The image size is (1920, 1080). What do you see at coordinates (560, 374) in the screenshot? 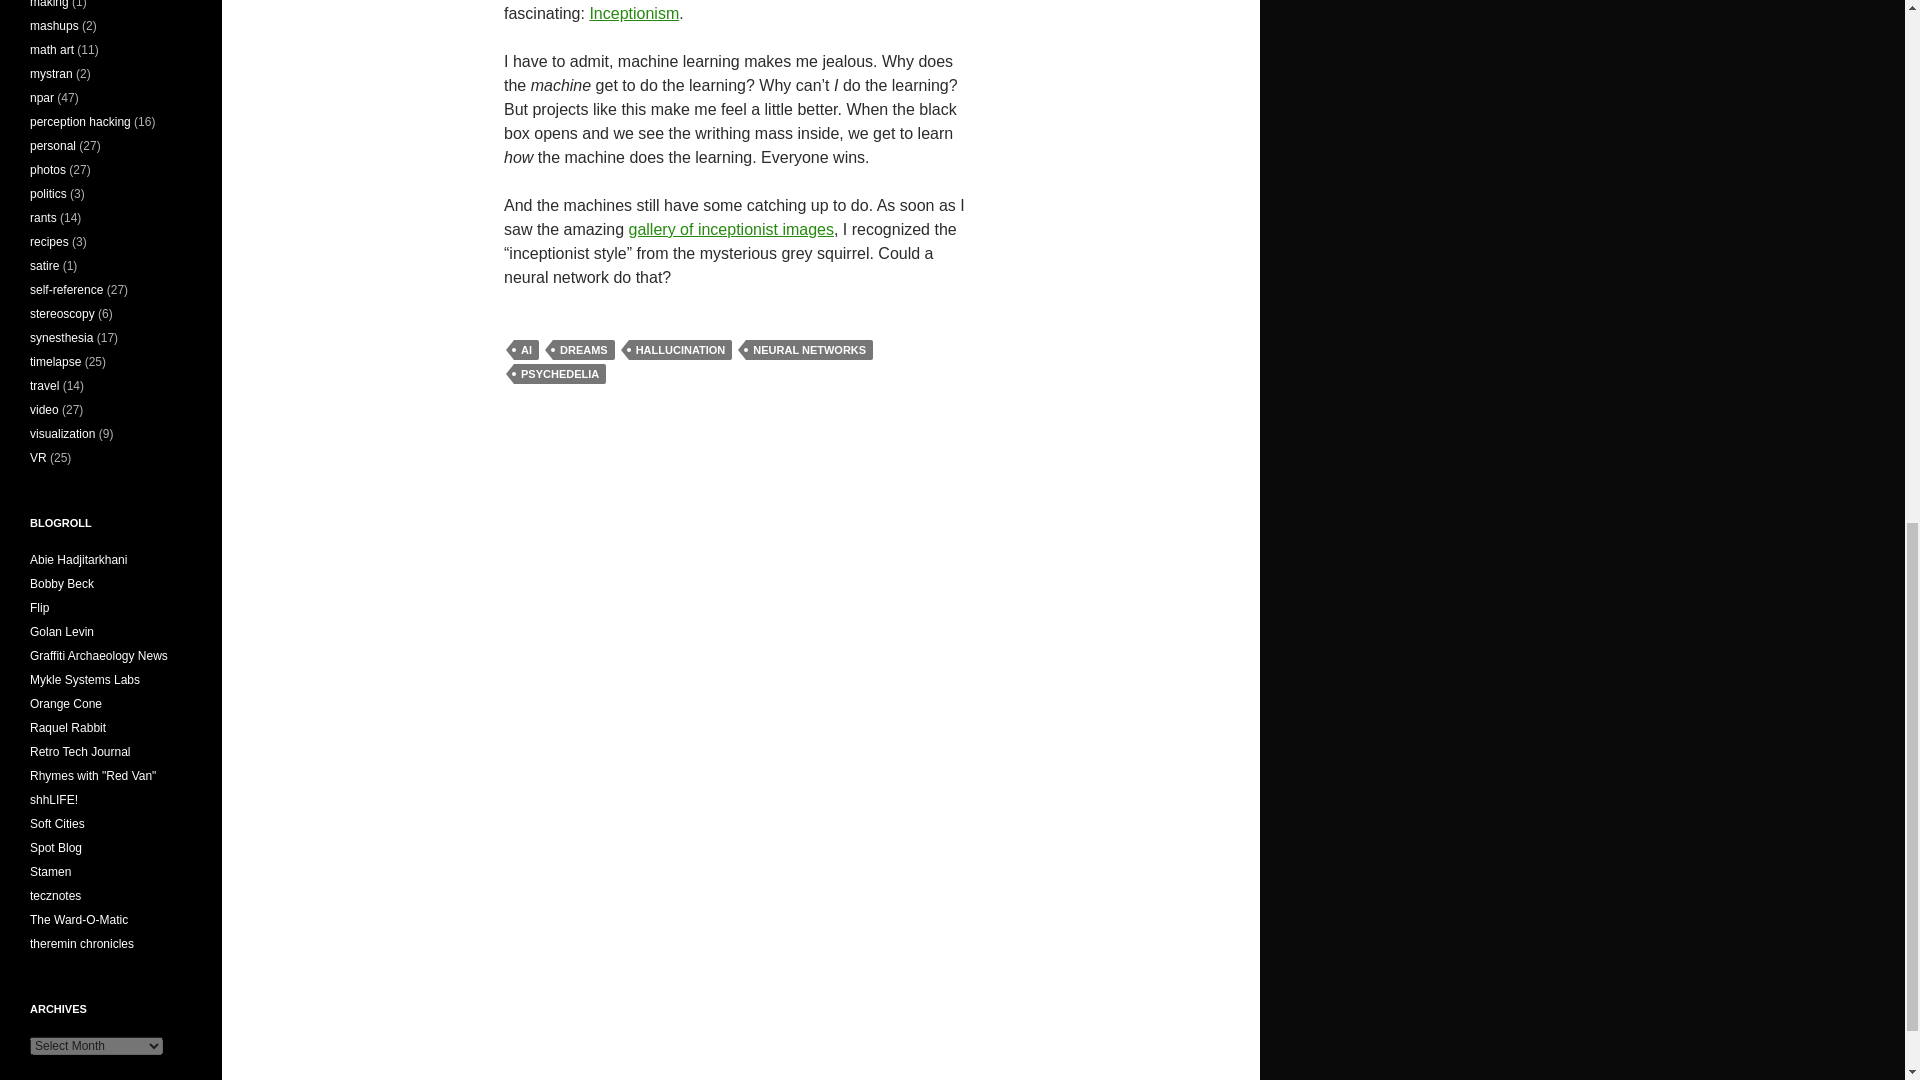
I see `PSYCHEDELIA` at bounding box center [560, 374].